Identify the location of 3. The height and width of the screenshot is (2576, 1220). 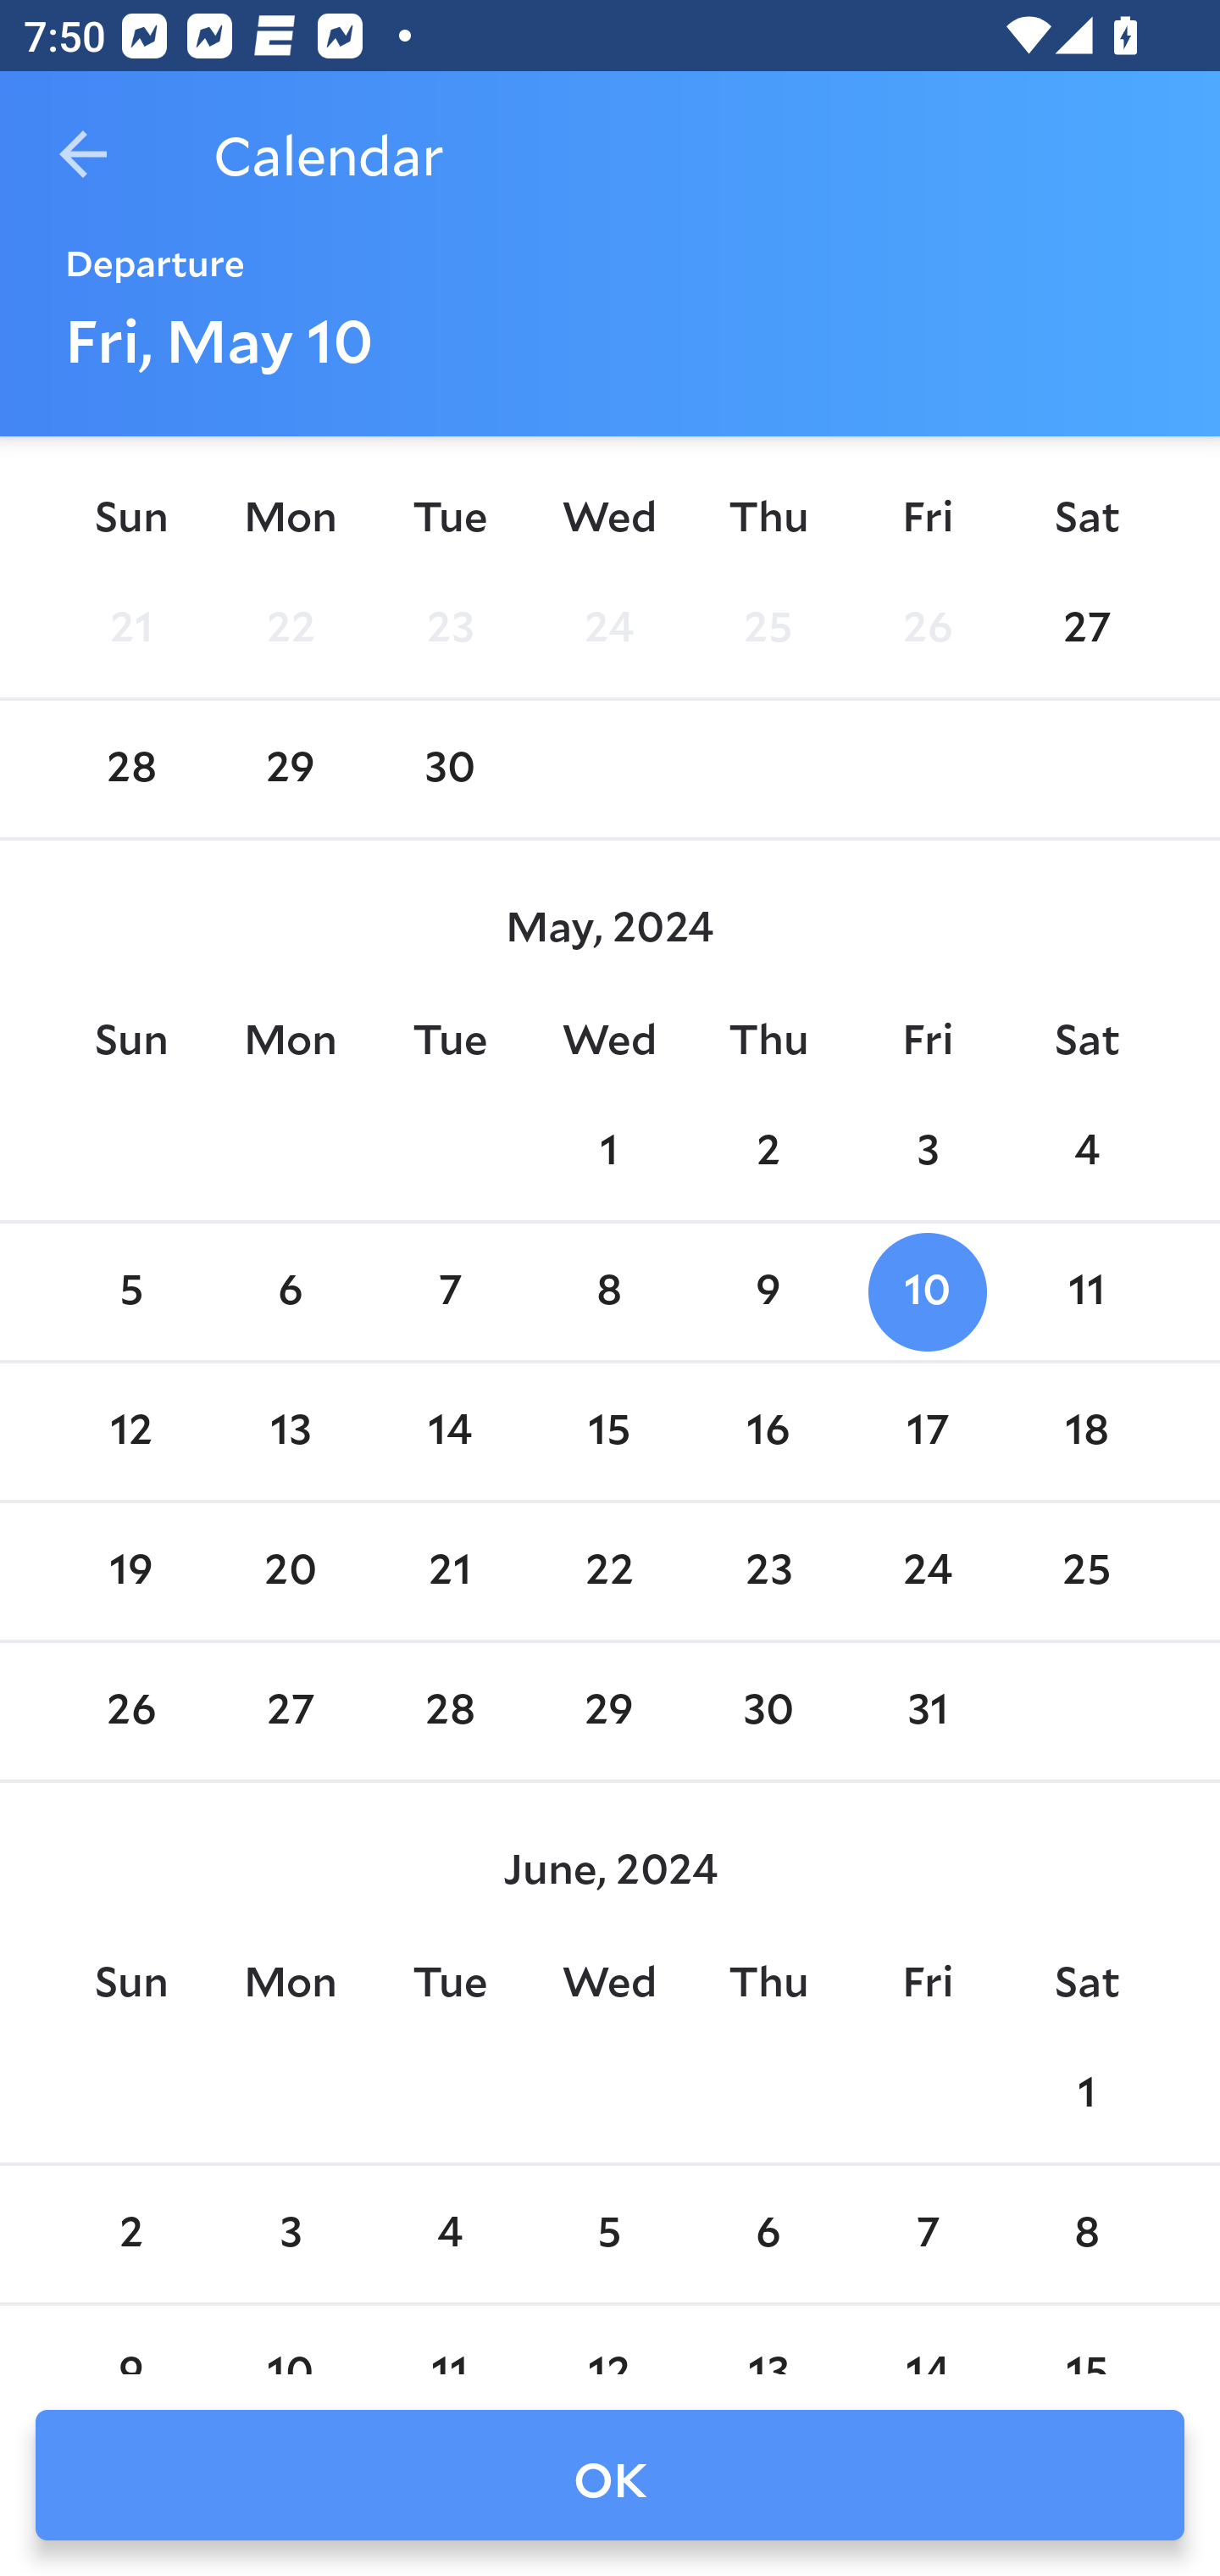
(291, 2233).